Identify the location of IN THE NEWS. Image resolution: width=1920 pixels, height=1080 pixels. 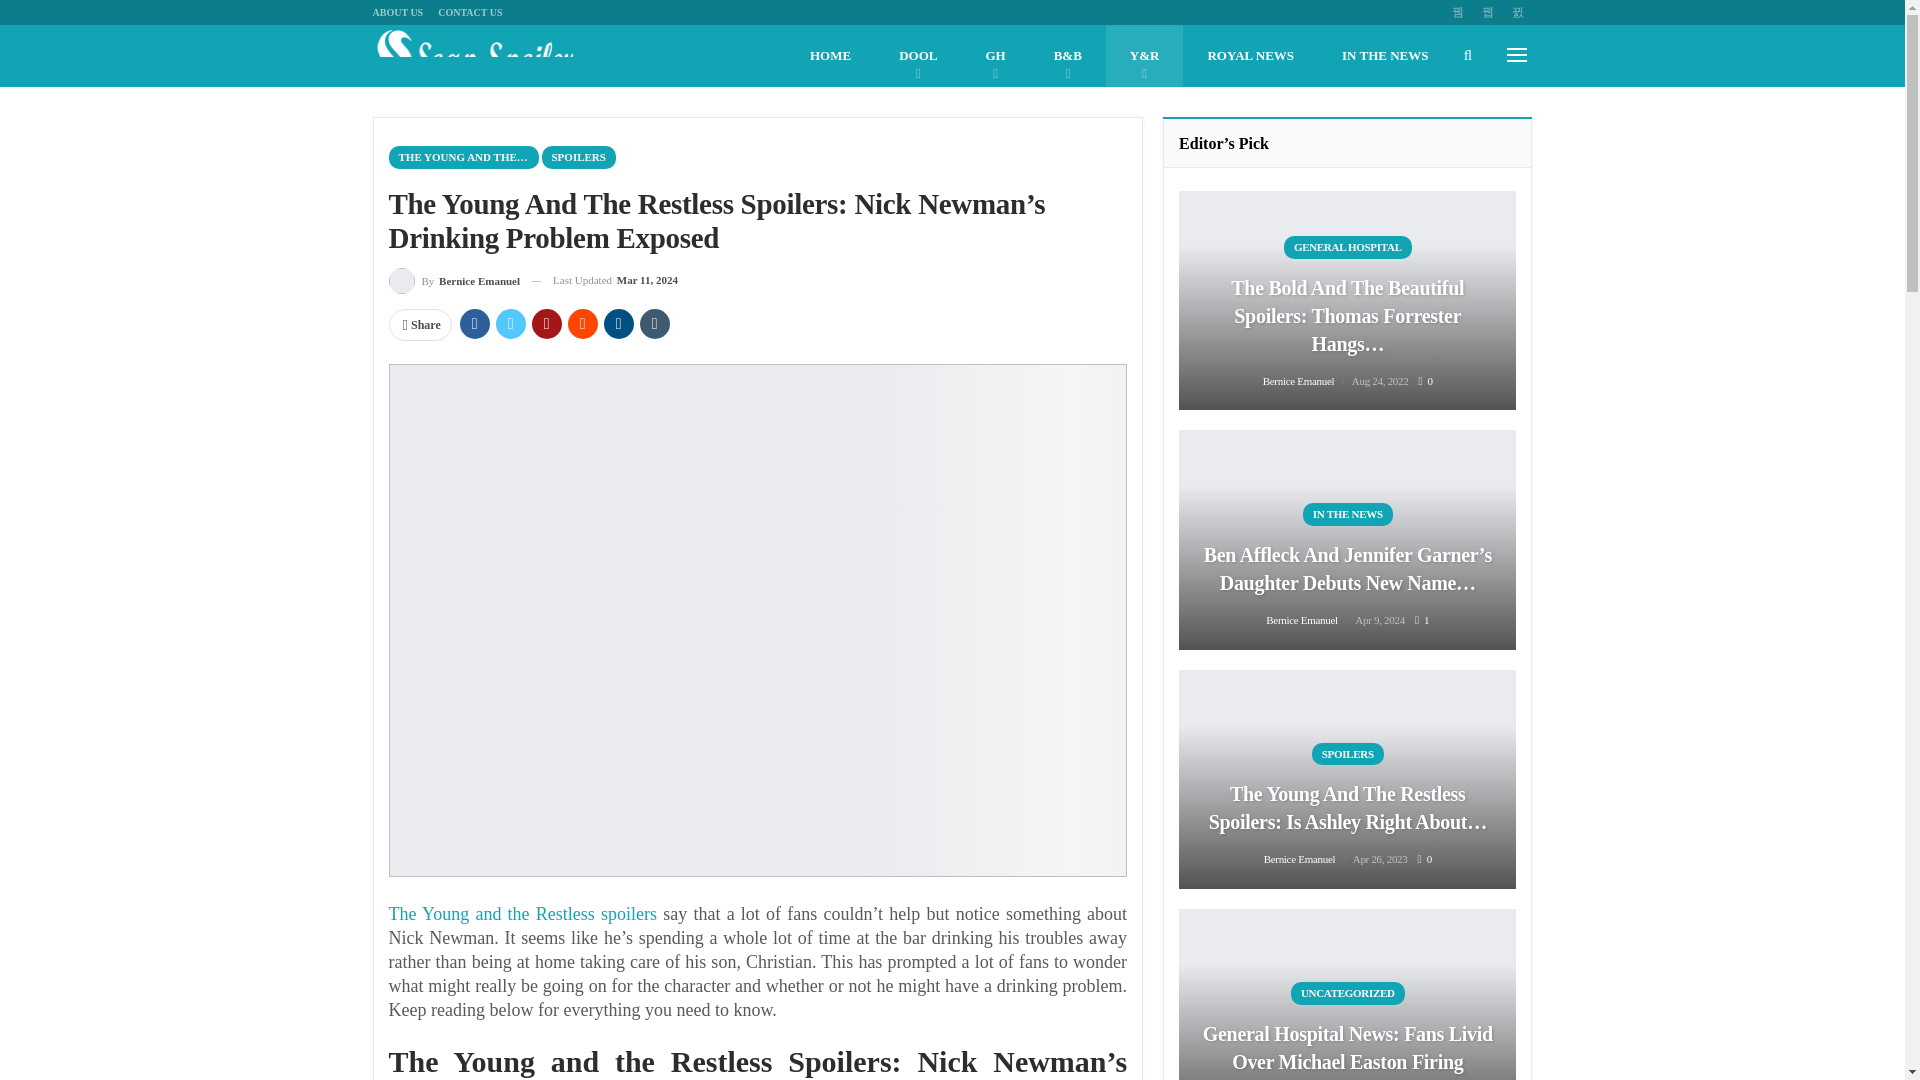
(1384, 56).